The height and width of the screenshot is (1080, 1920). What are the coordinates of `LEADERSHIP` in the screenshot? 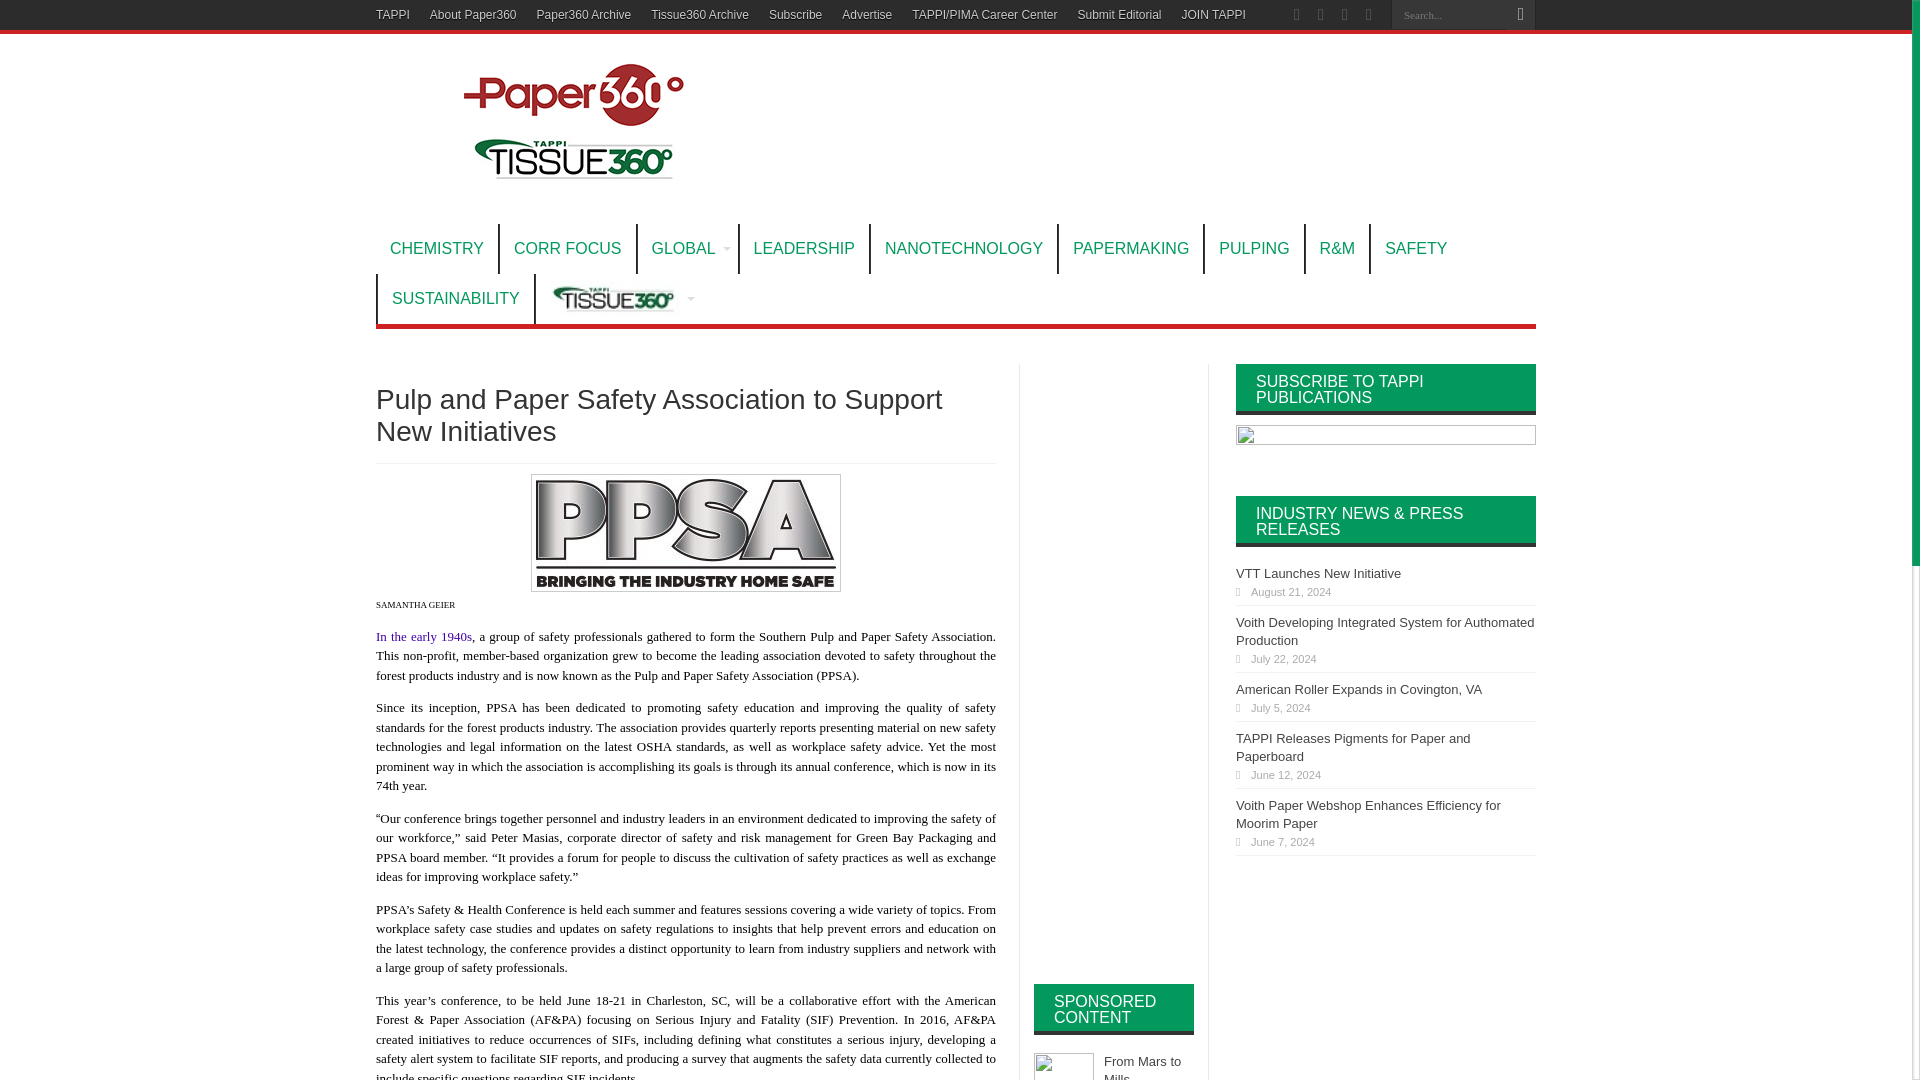 It's located at (804, 248).